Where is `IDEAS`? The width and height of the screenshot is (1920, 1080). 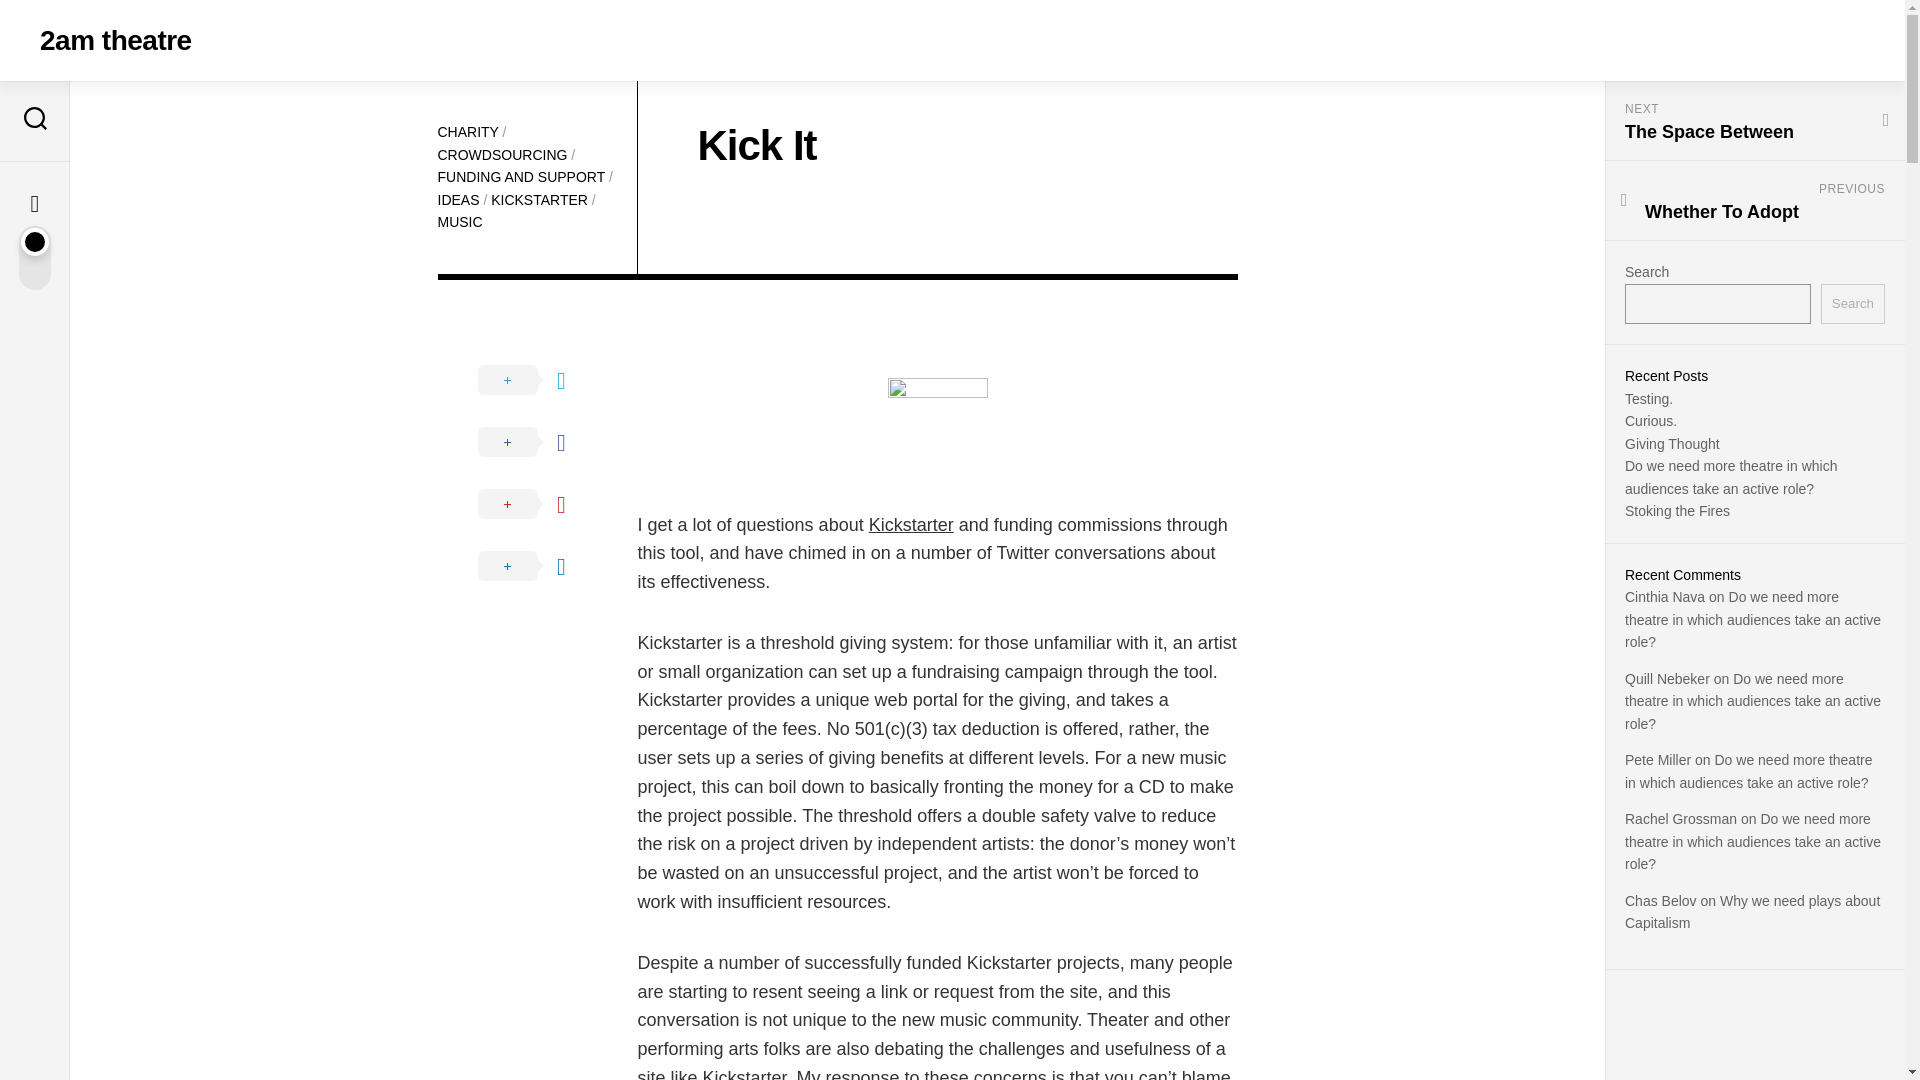
IDEAS is located at coordinates (458, 200).